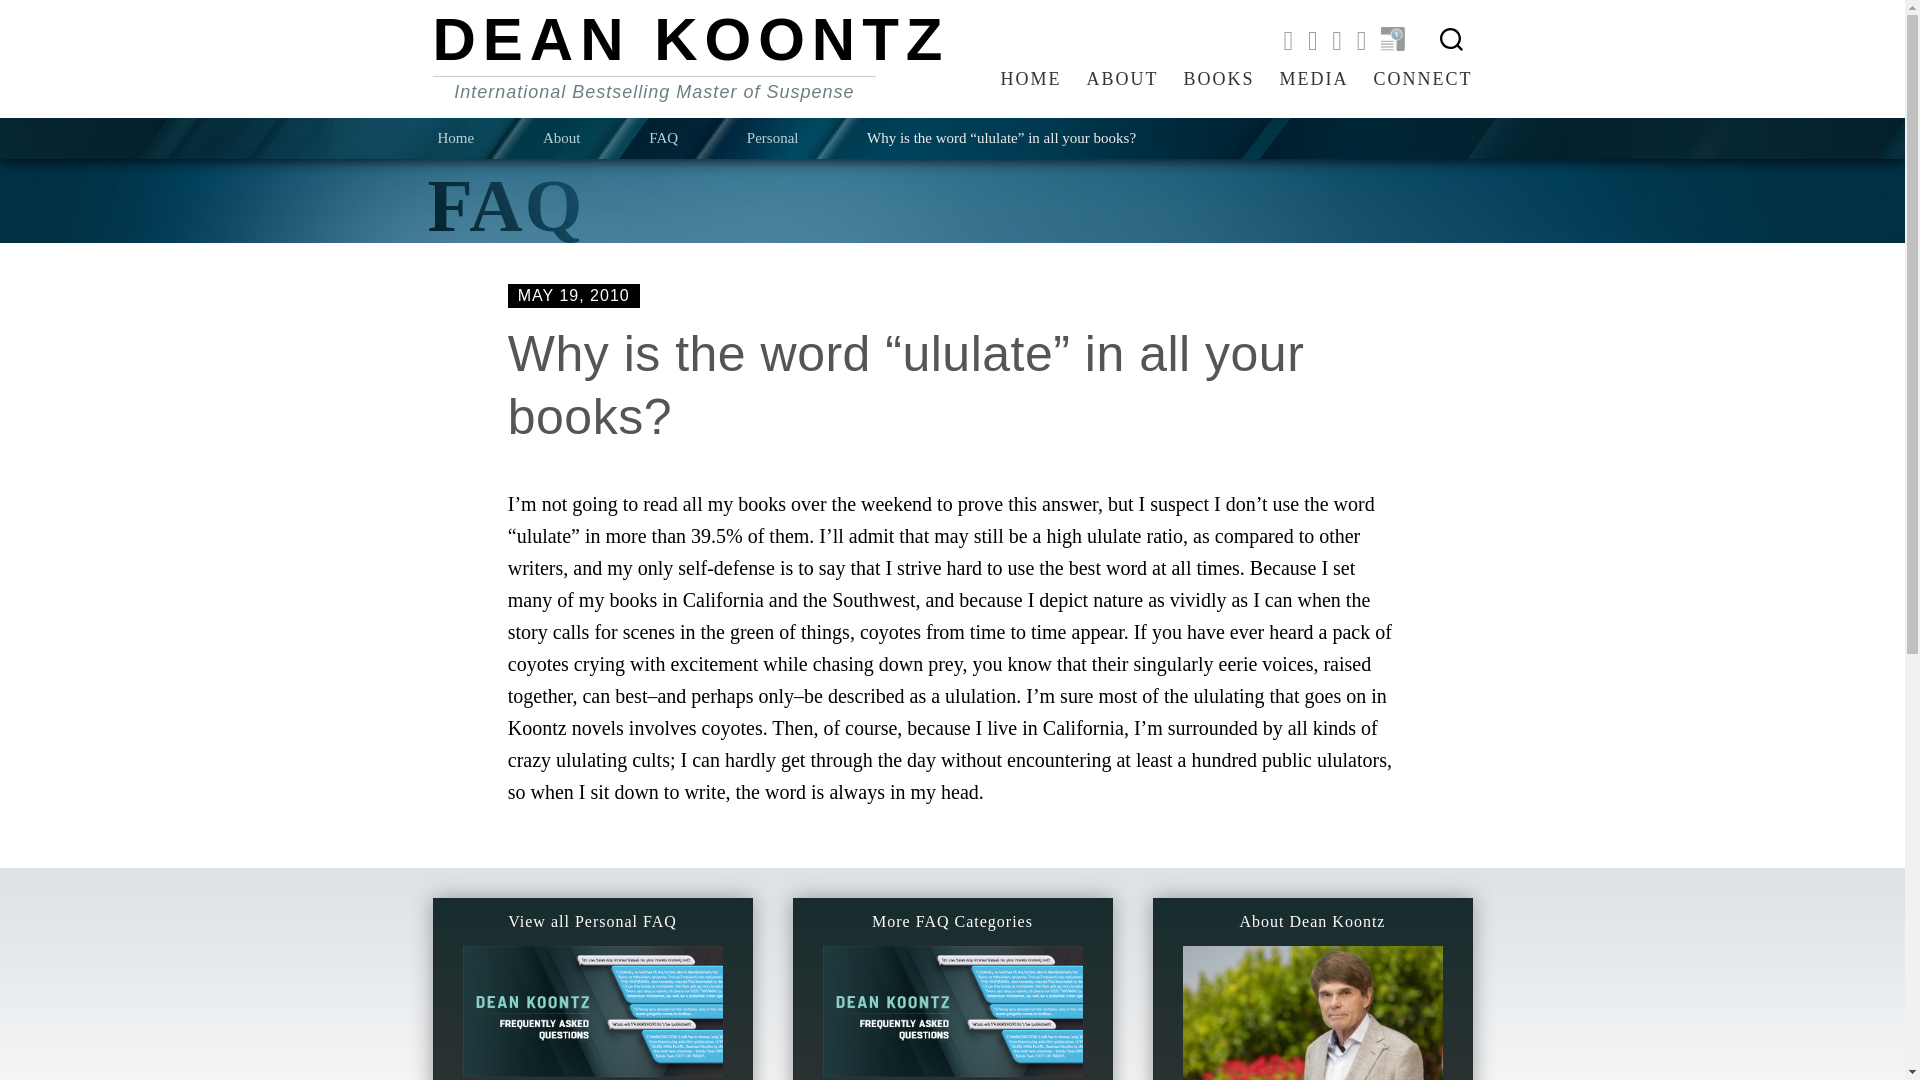  Describe the element at coordinates (1030, 81) in the screenshot. I see `HOME` at that location.